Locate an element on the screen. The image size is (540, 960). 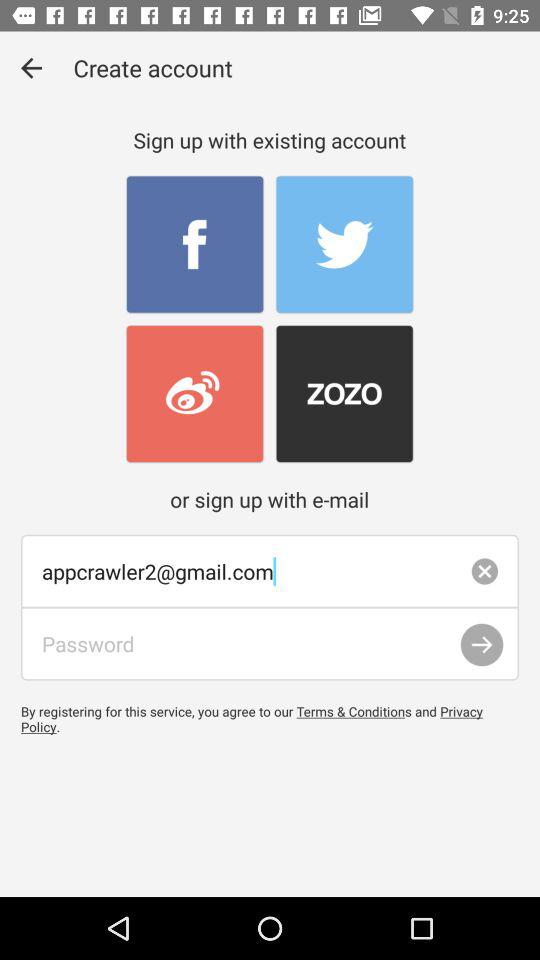
submit login after password has been entered is located at coordinates (482, 644).